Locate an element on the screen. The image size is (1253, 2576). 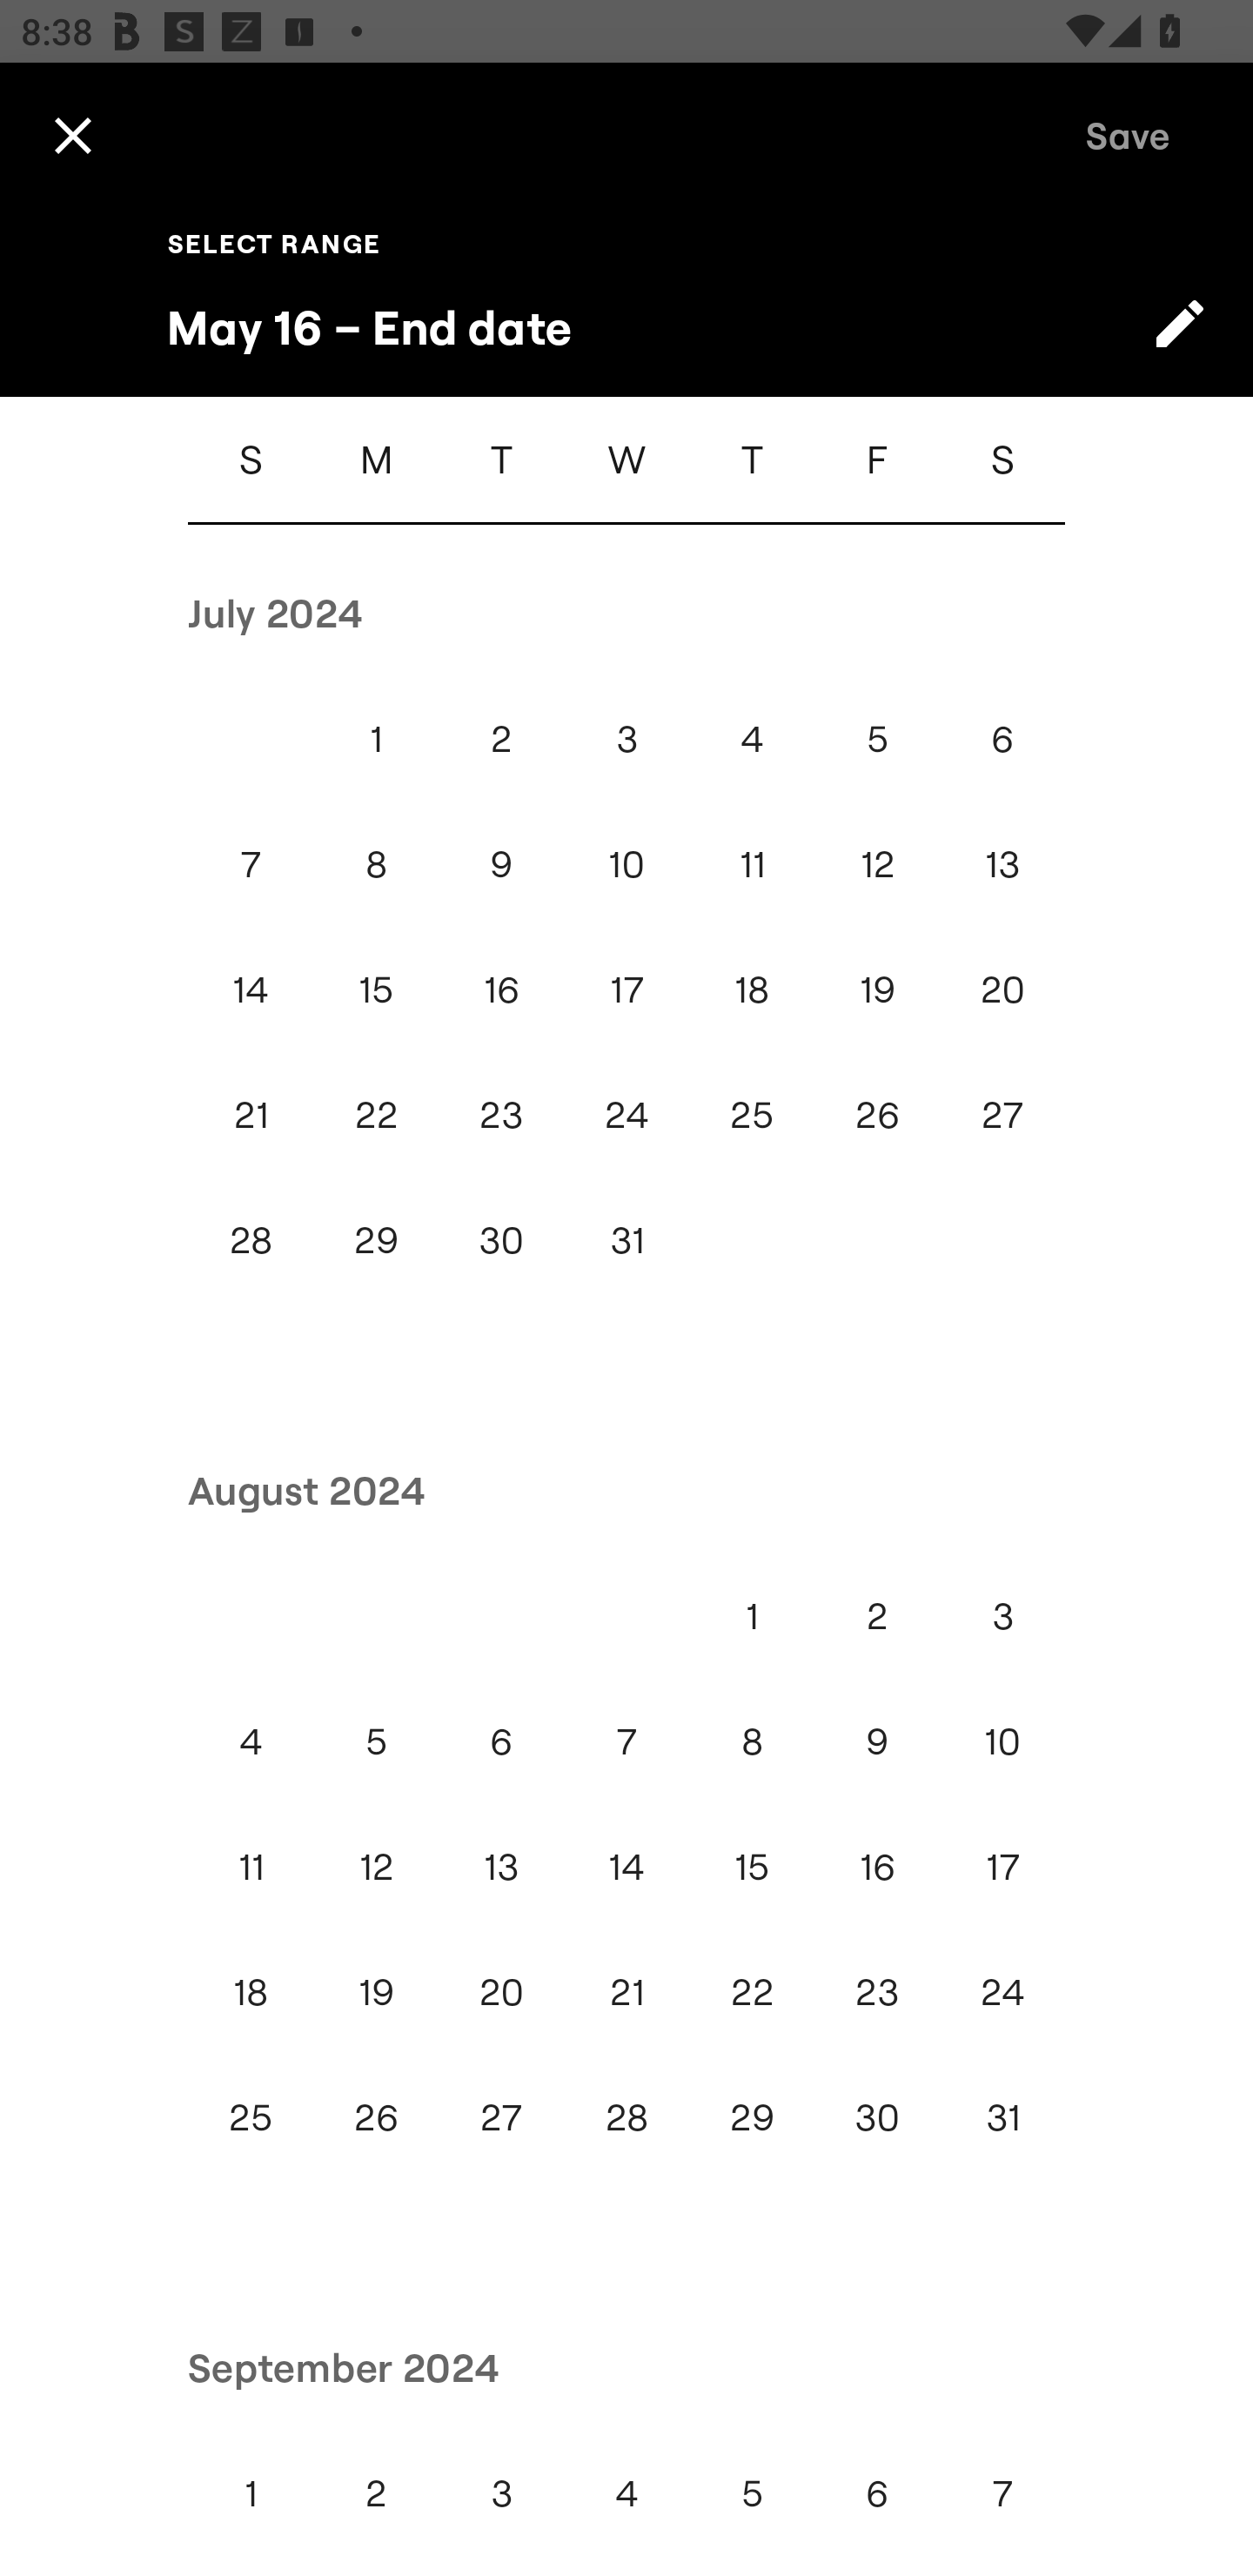
9 Tue, Jul 9 is located at coordinates (501, 863).